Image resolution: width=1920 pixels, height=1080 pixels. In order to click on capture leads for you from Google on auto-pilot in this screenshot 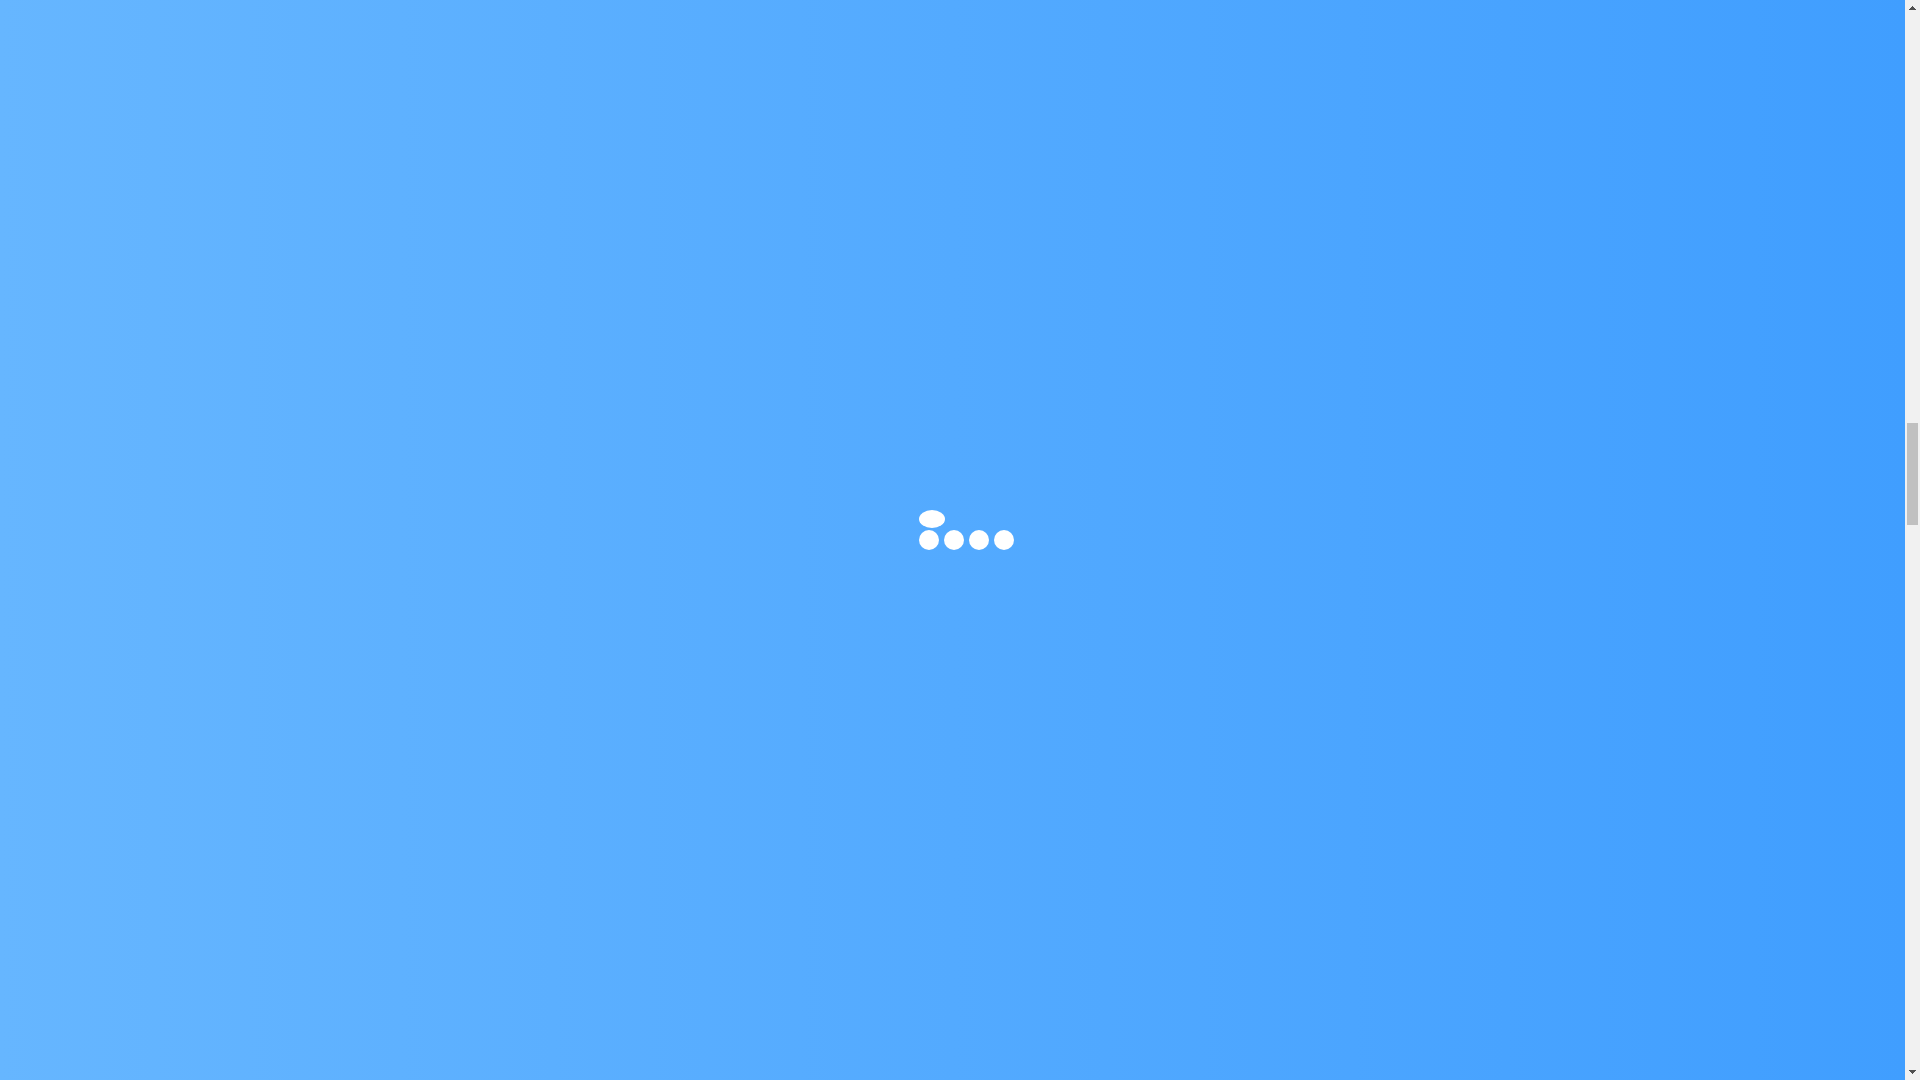, I will do `click(1180, 48)`.